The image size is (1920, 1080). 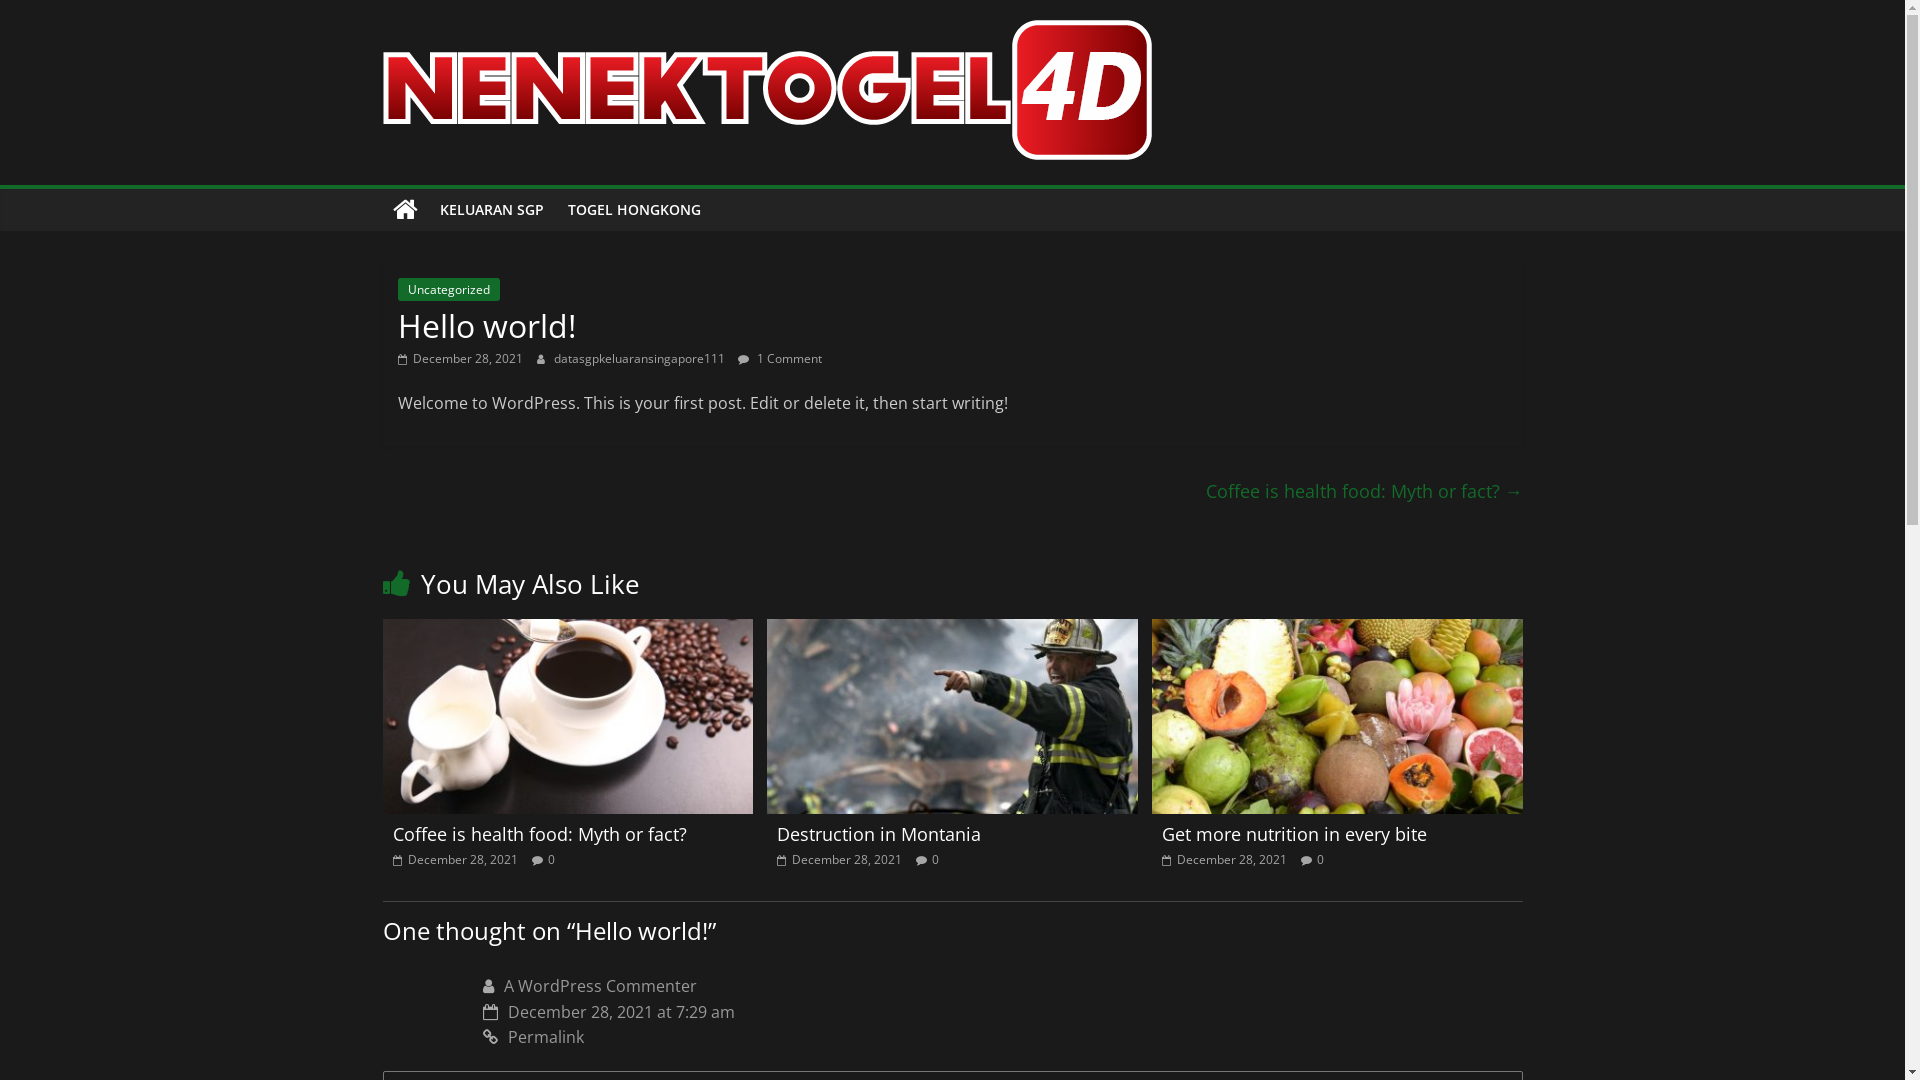 What do you see at coordinates (460, 358) in the screenshot?
I see `December 28, 2021` at bounding box center [460, 358].